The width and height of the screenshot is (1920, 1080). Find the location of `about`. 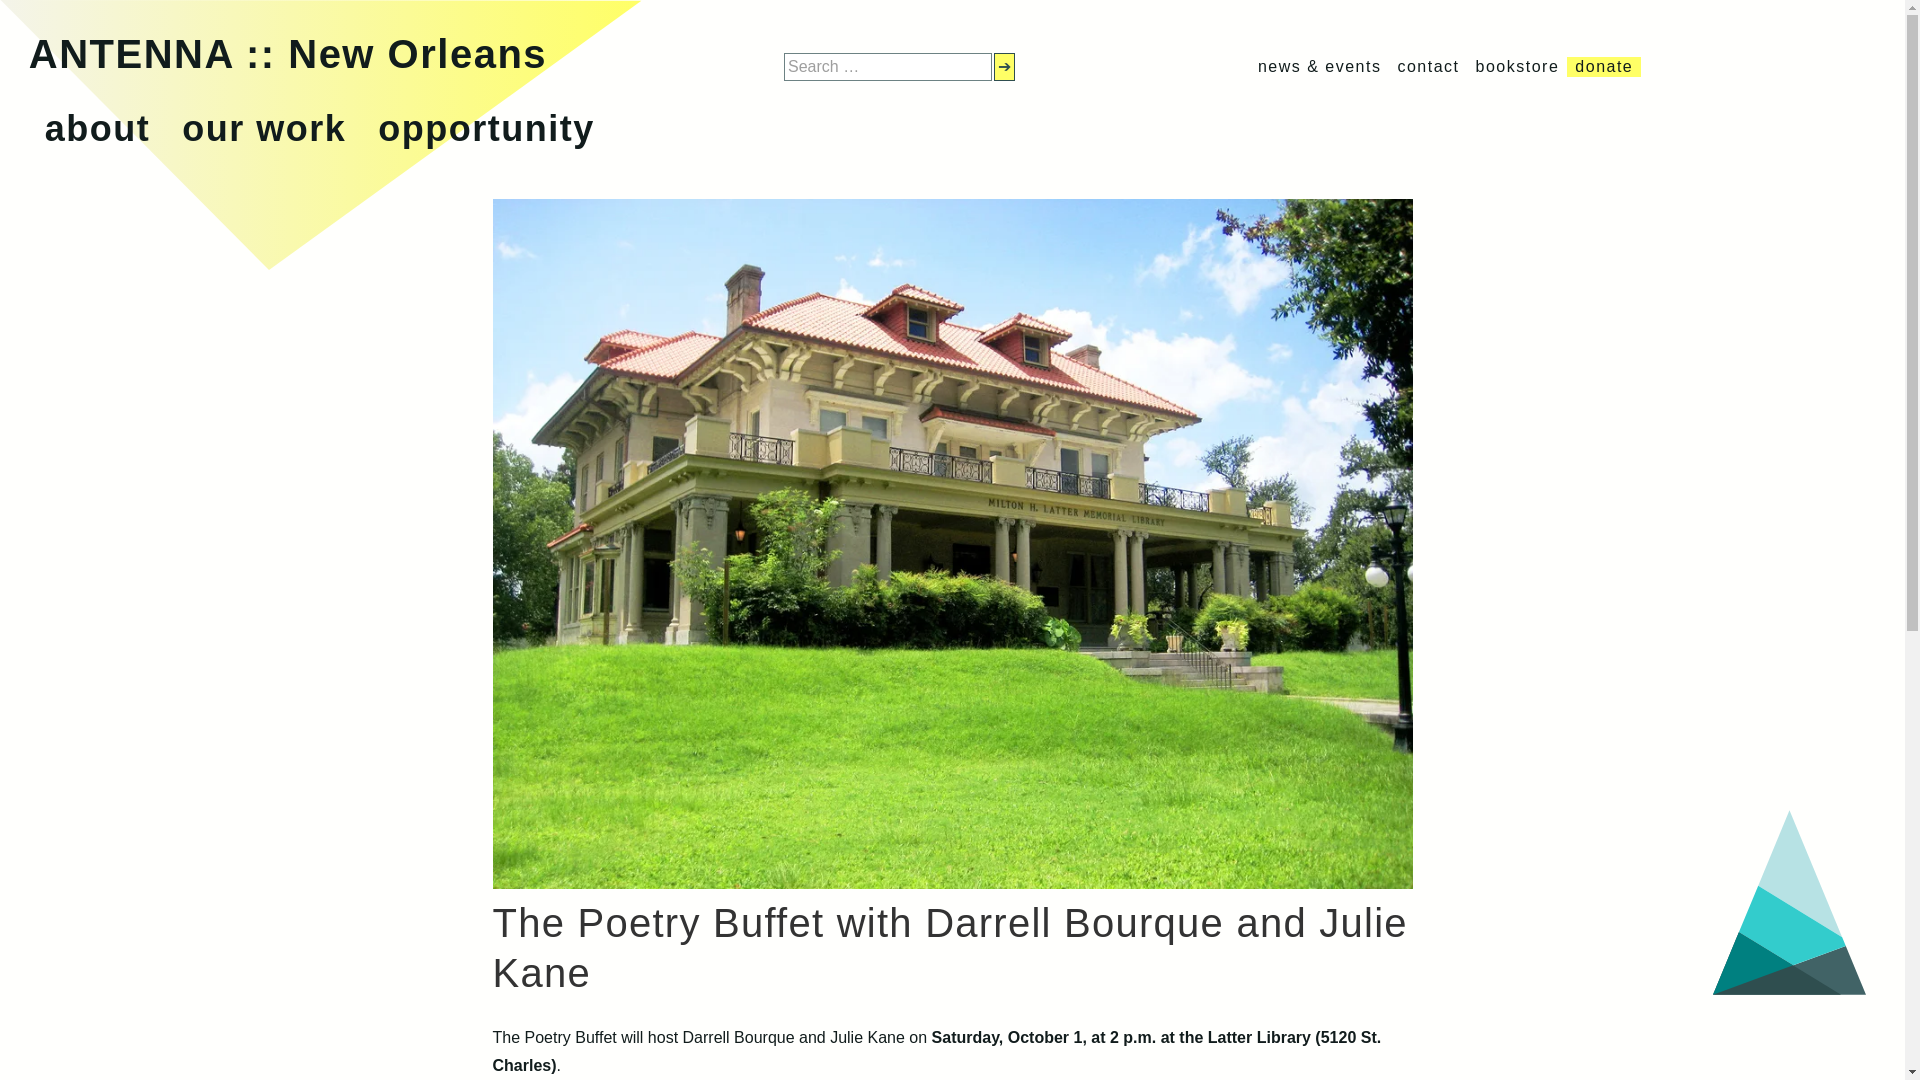

about is located at coordinates (96, 128).